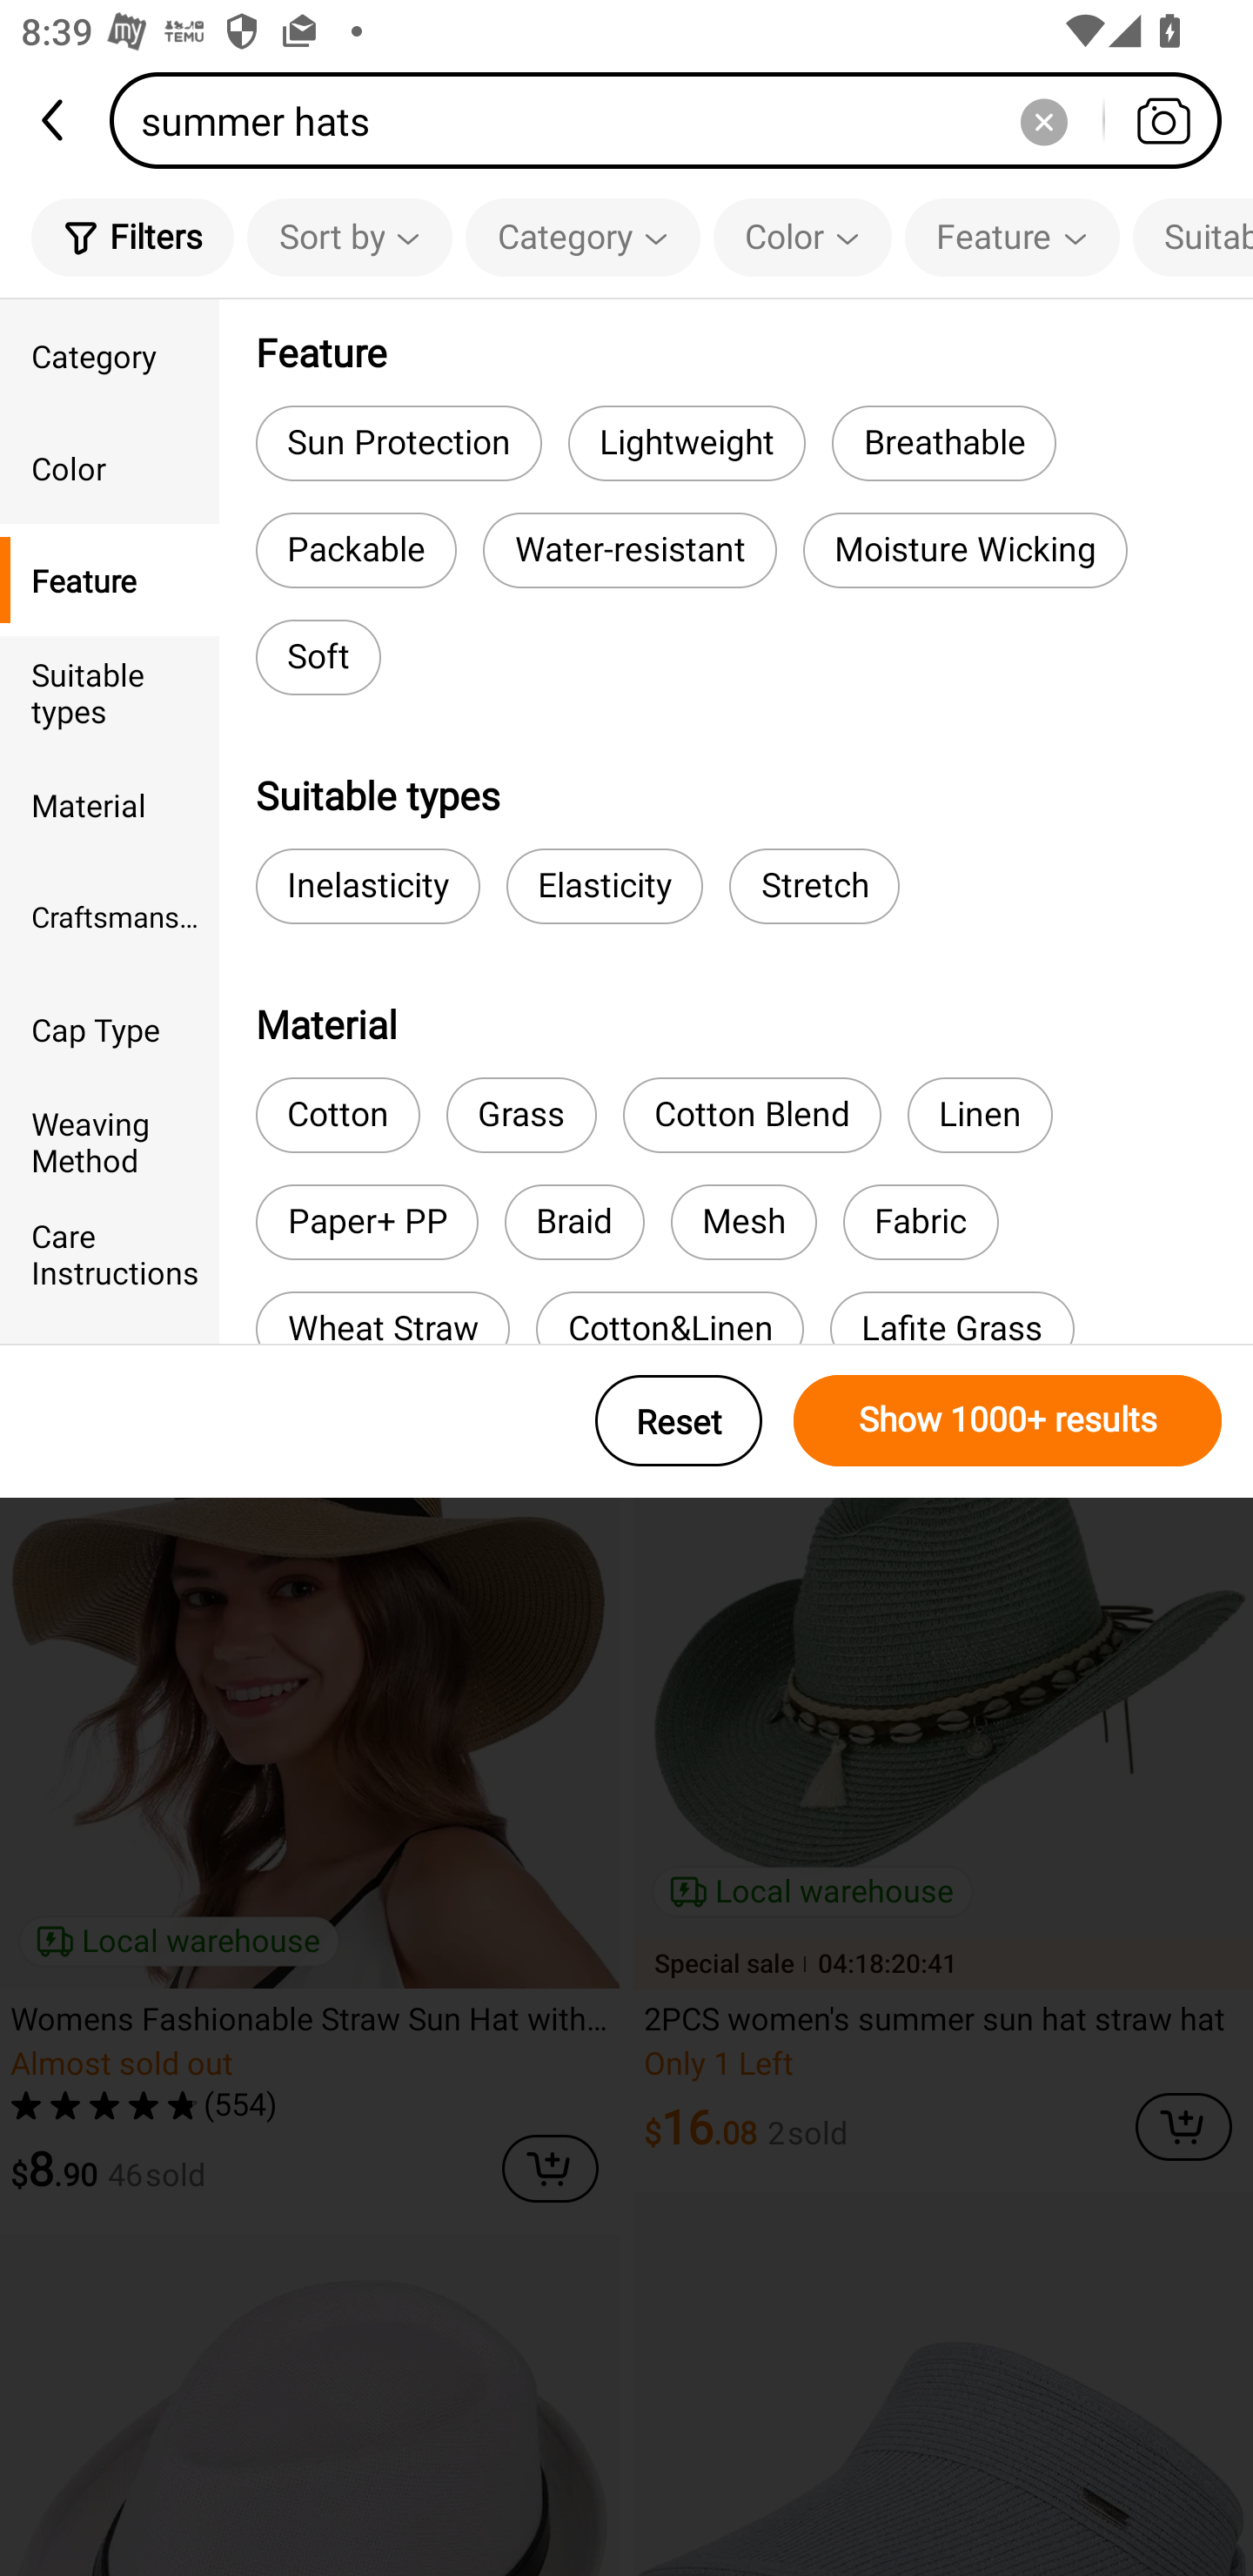  I want to click on summer hats, so click(675, 120).